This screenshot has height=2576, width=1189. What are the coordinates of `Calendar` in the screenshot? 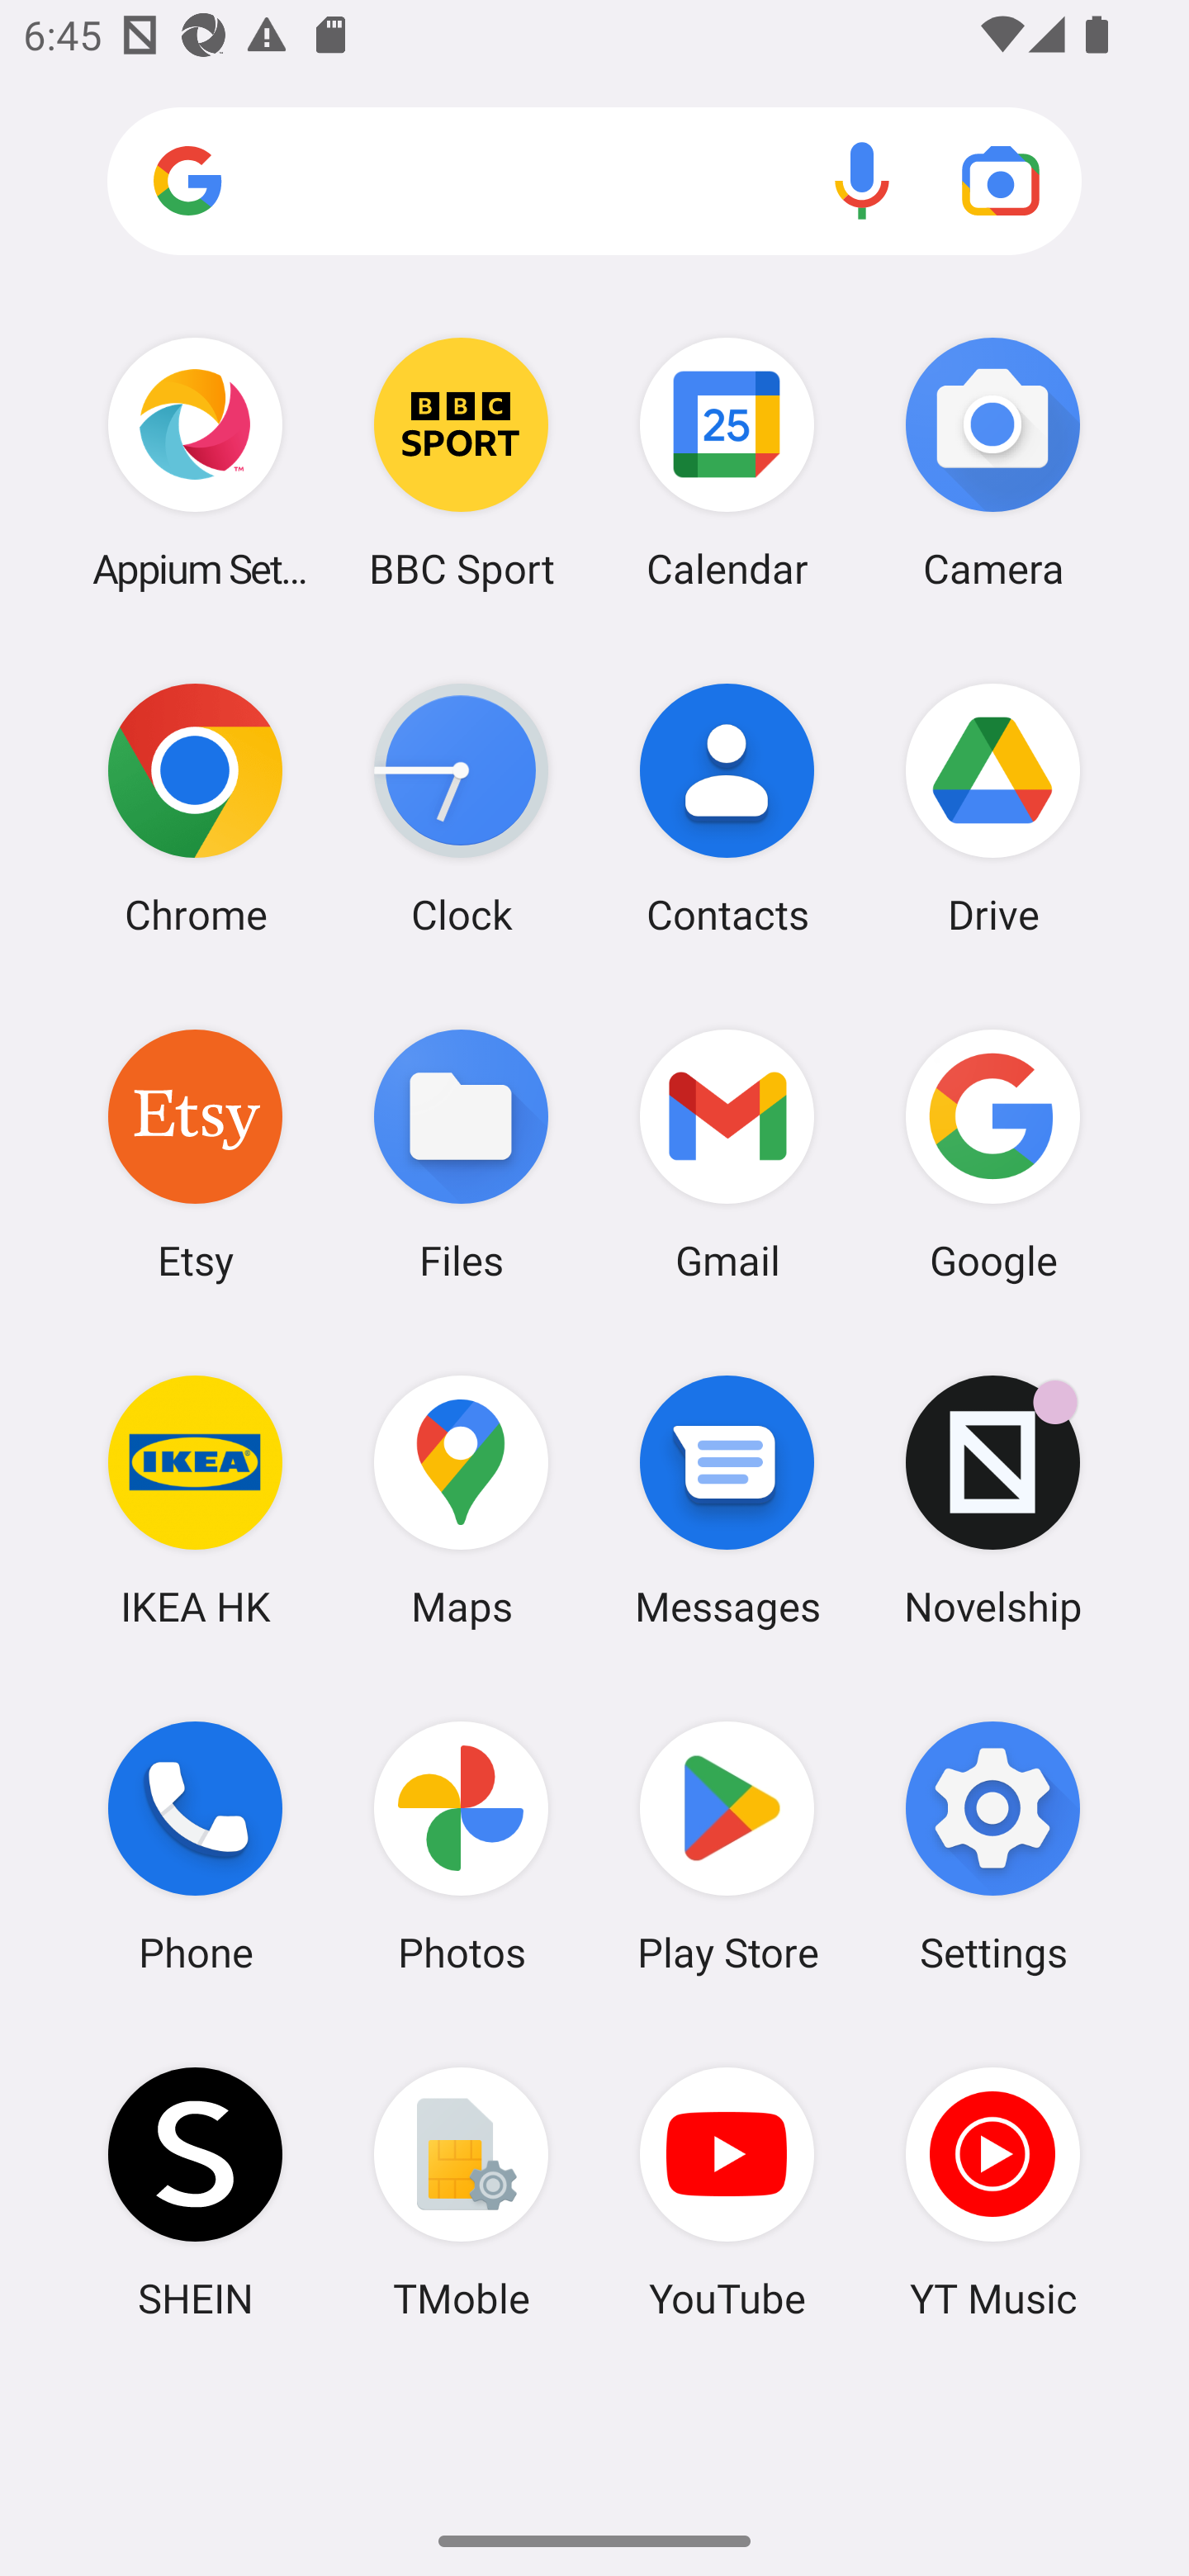 It's located at (727, 462).